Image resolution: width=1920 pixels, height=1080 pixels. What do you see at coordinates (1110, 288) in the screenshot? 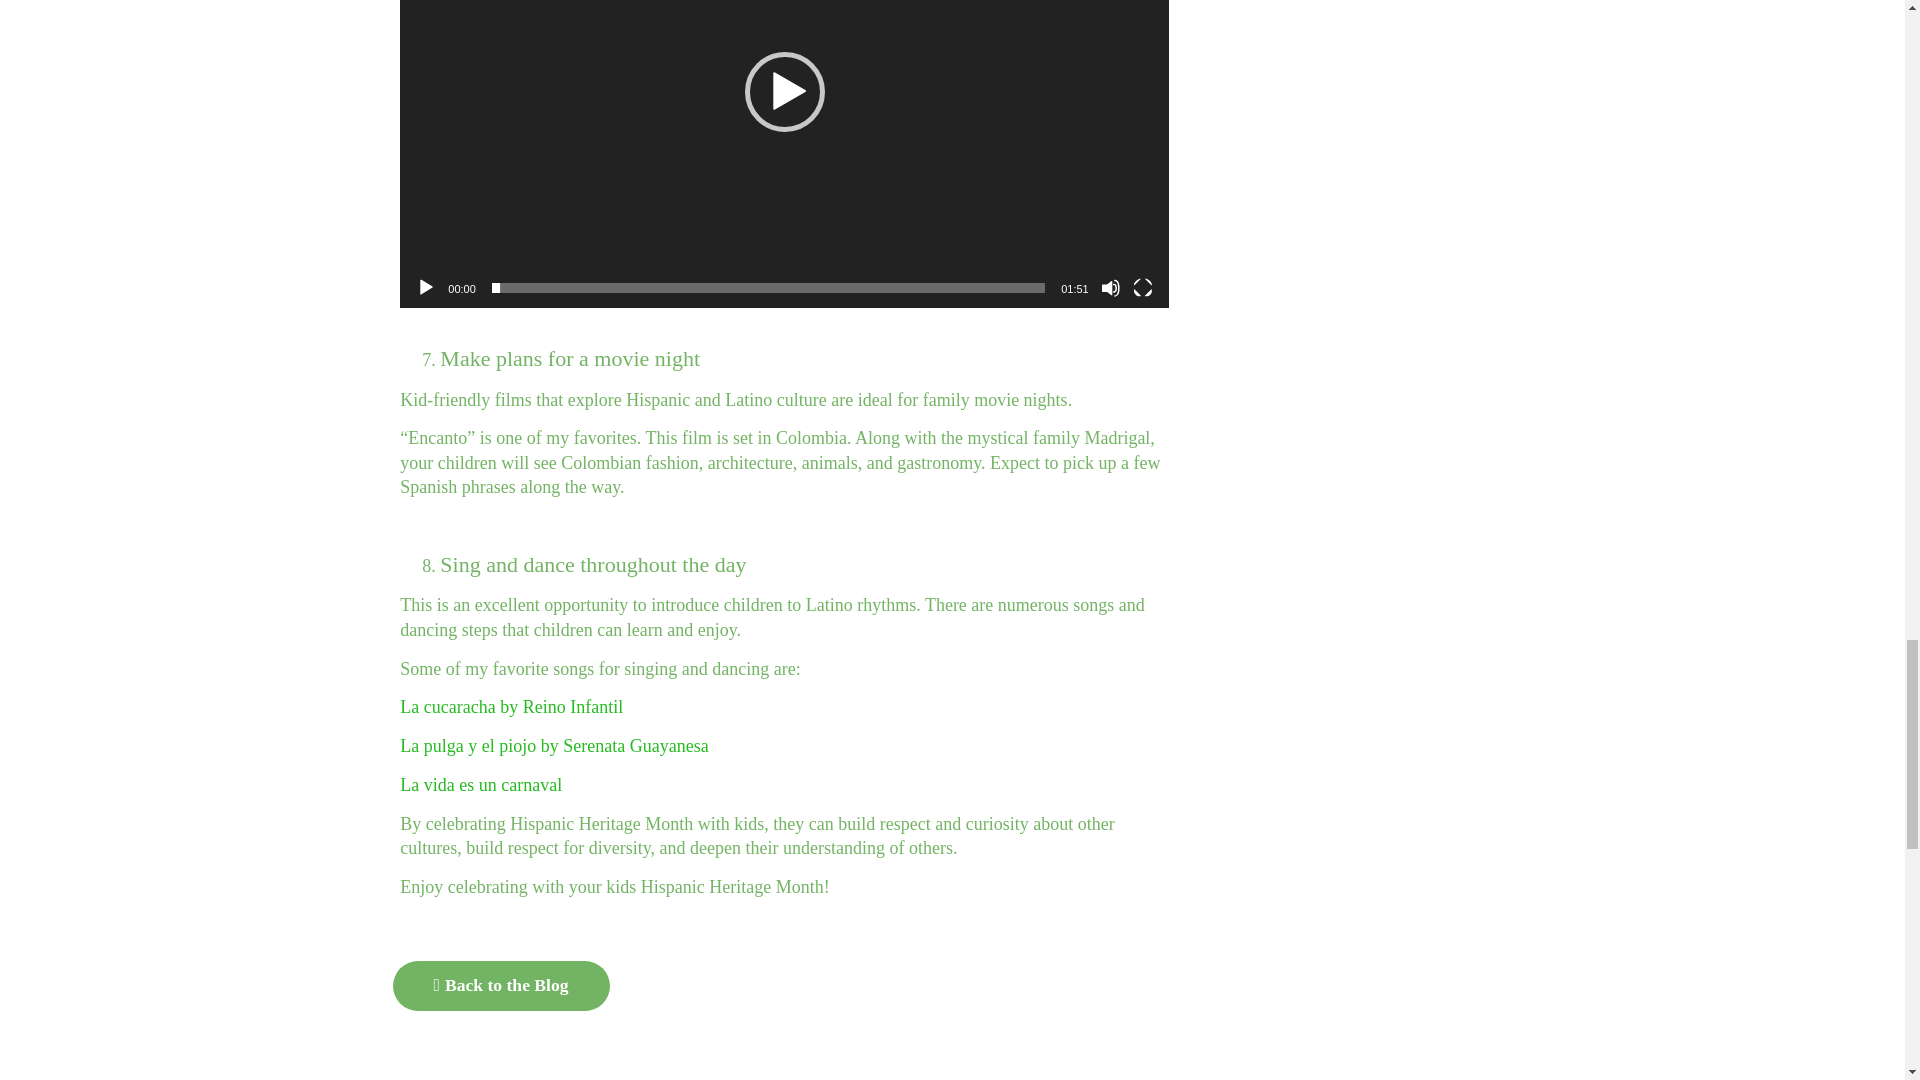
I see `Mute` at bounding box center [1110, 288].